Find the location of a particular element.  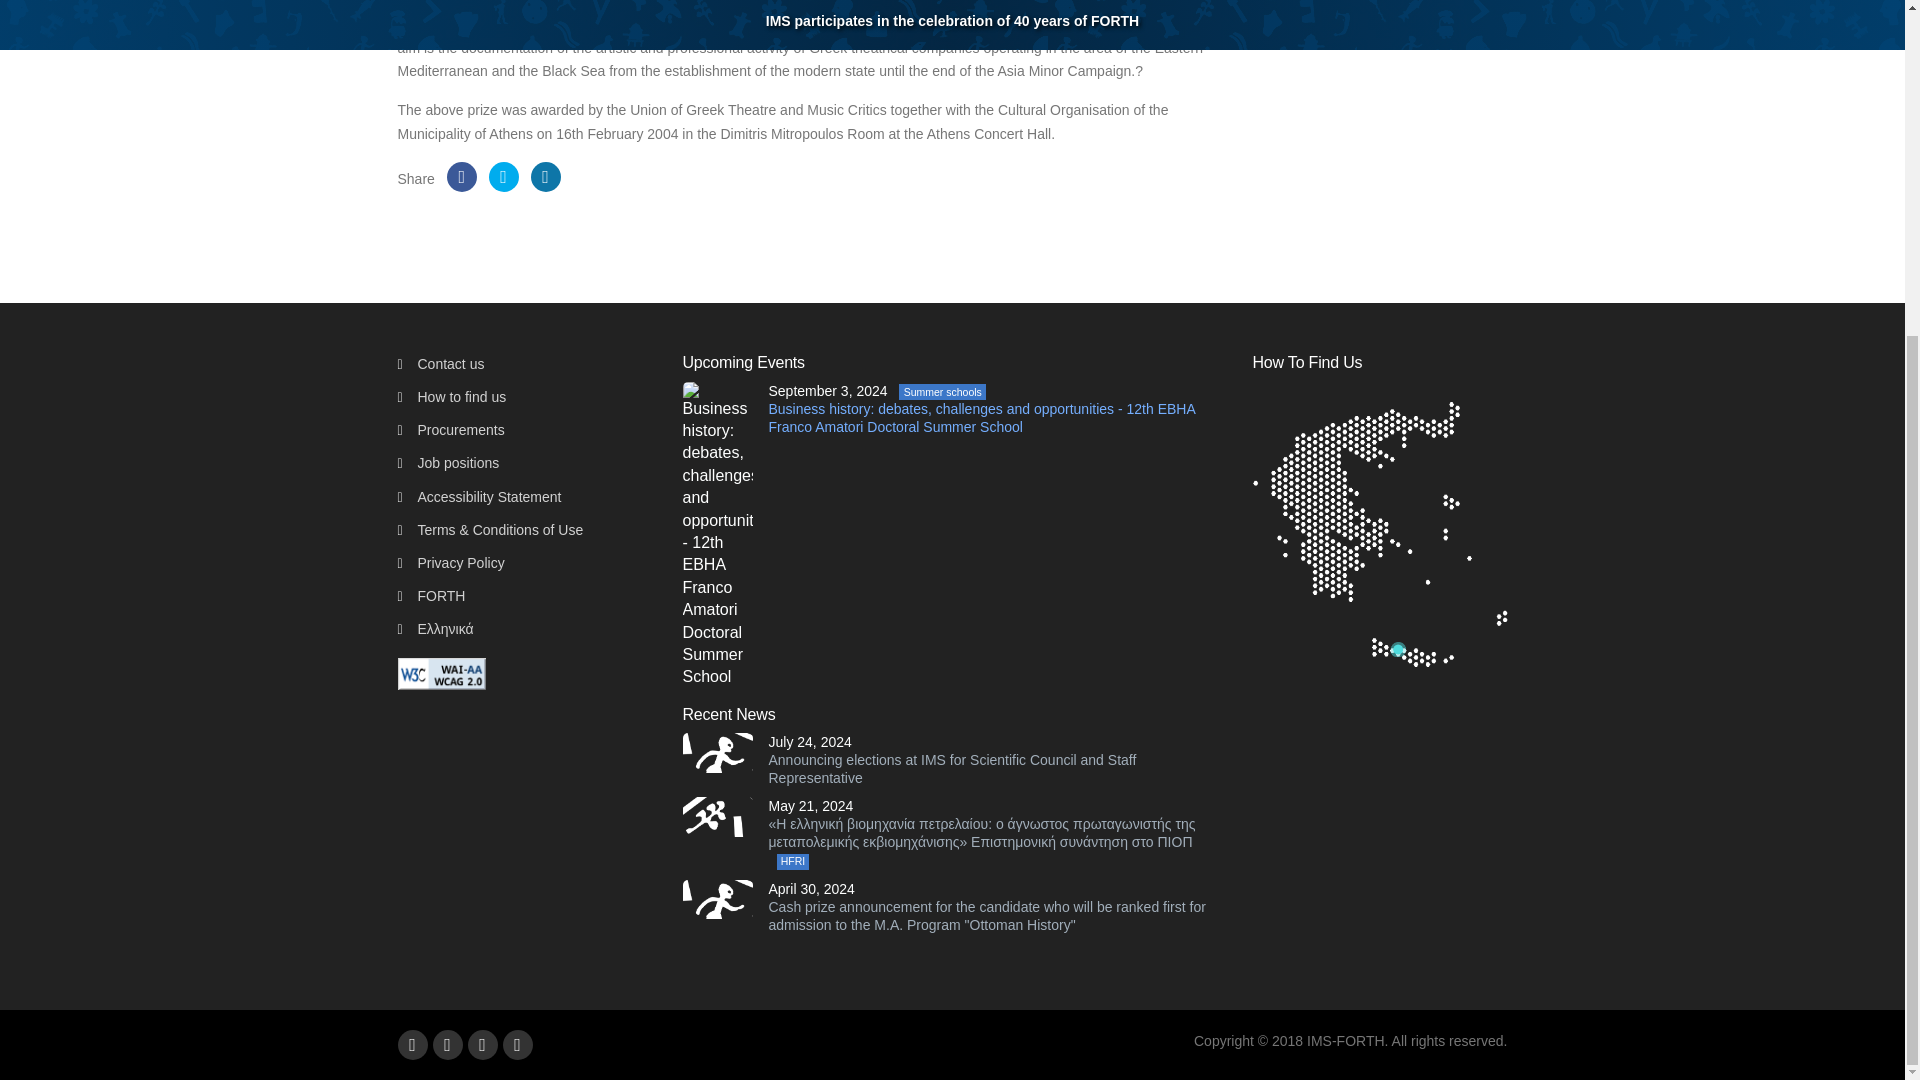

Link to the IMS Youtube channel is located at coordinates (412, 1044).